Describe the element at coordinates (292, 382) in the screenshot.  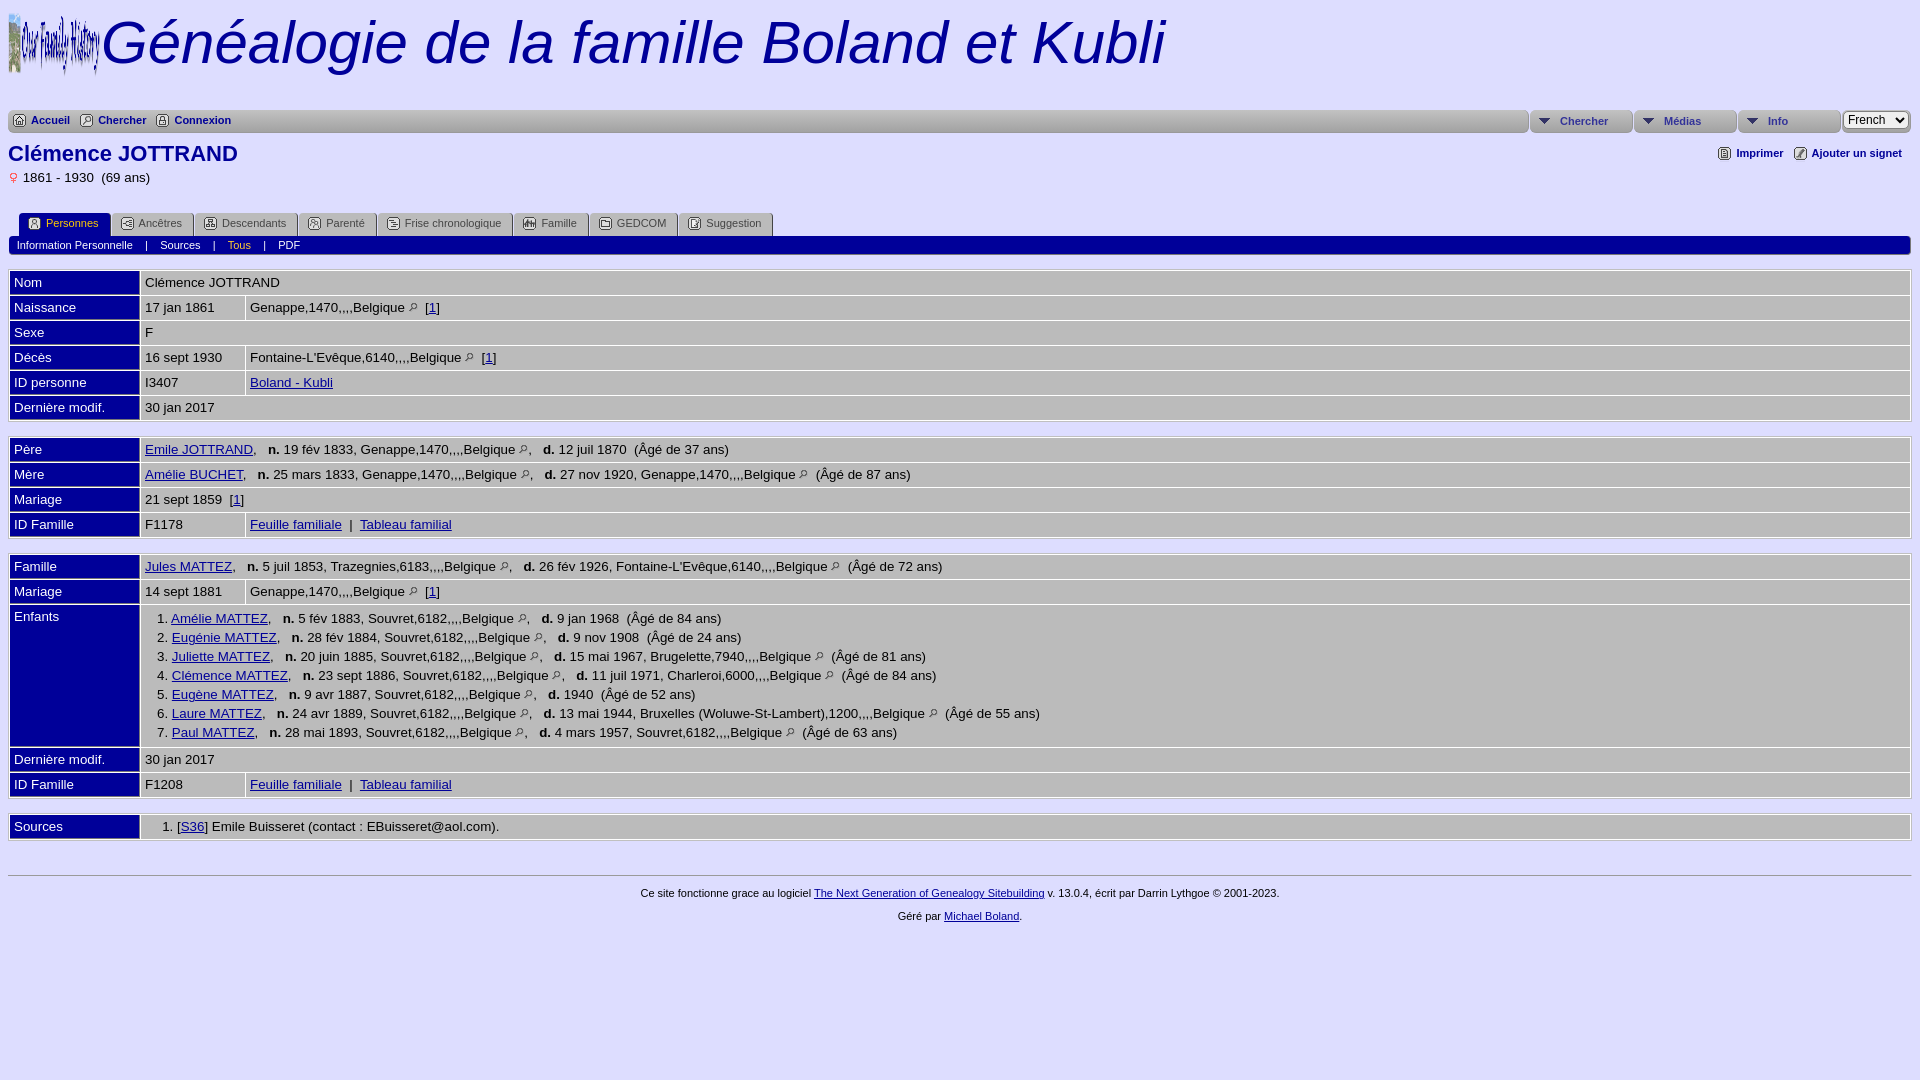
I see `Boland - Kubli` at that location.